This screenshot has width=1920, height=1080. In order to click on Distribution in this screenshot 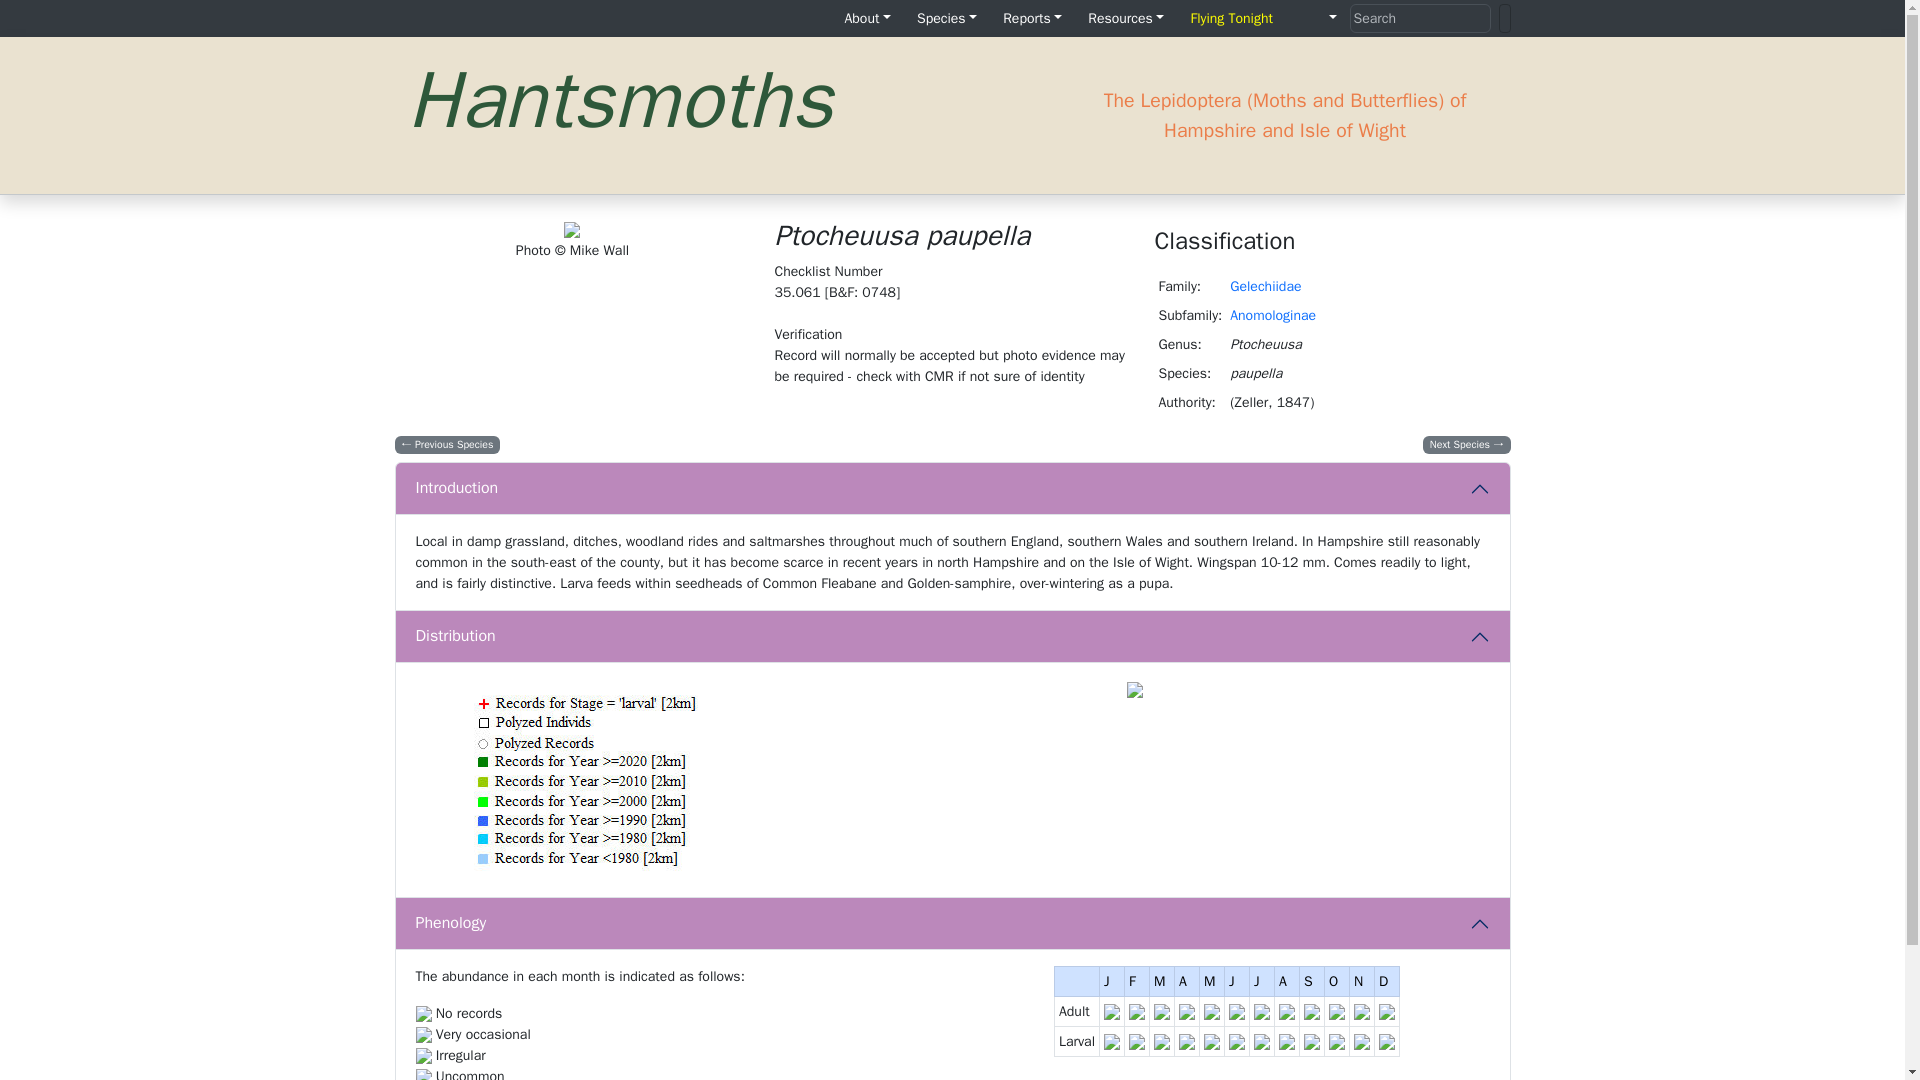, I will do `click(952, 637)`.